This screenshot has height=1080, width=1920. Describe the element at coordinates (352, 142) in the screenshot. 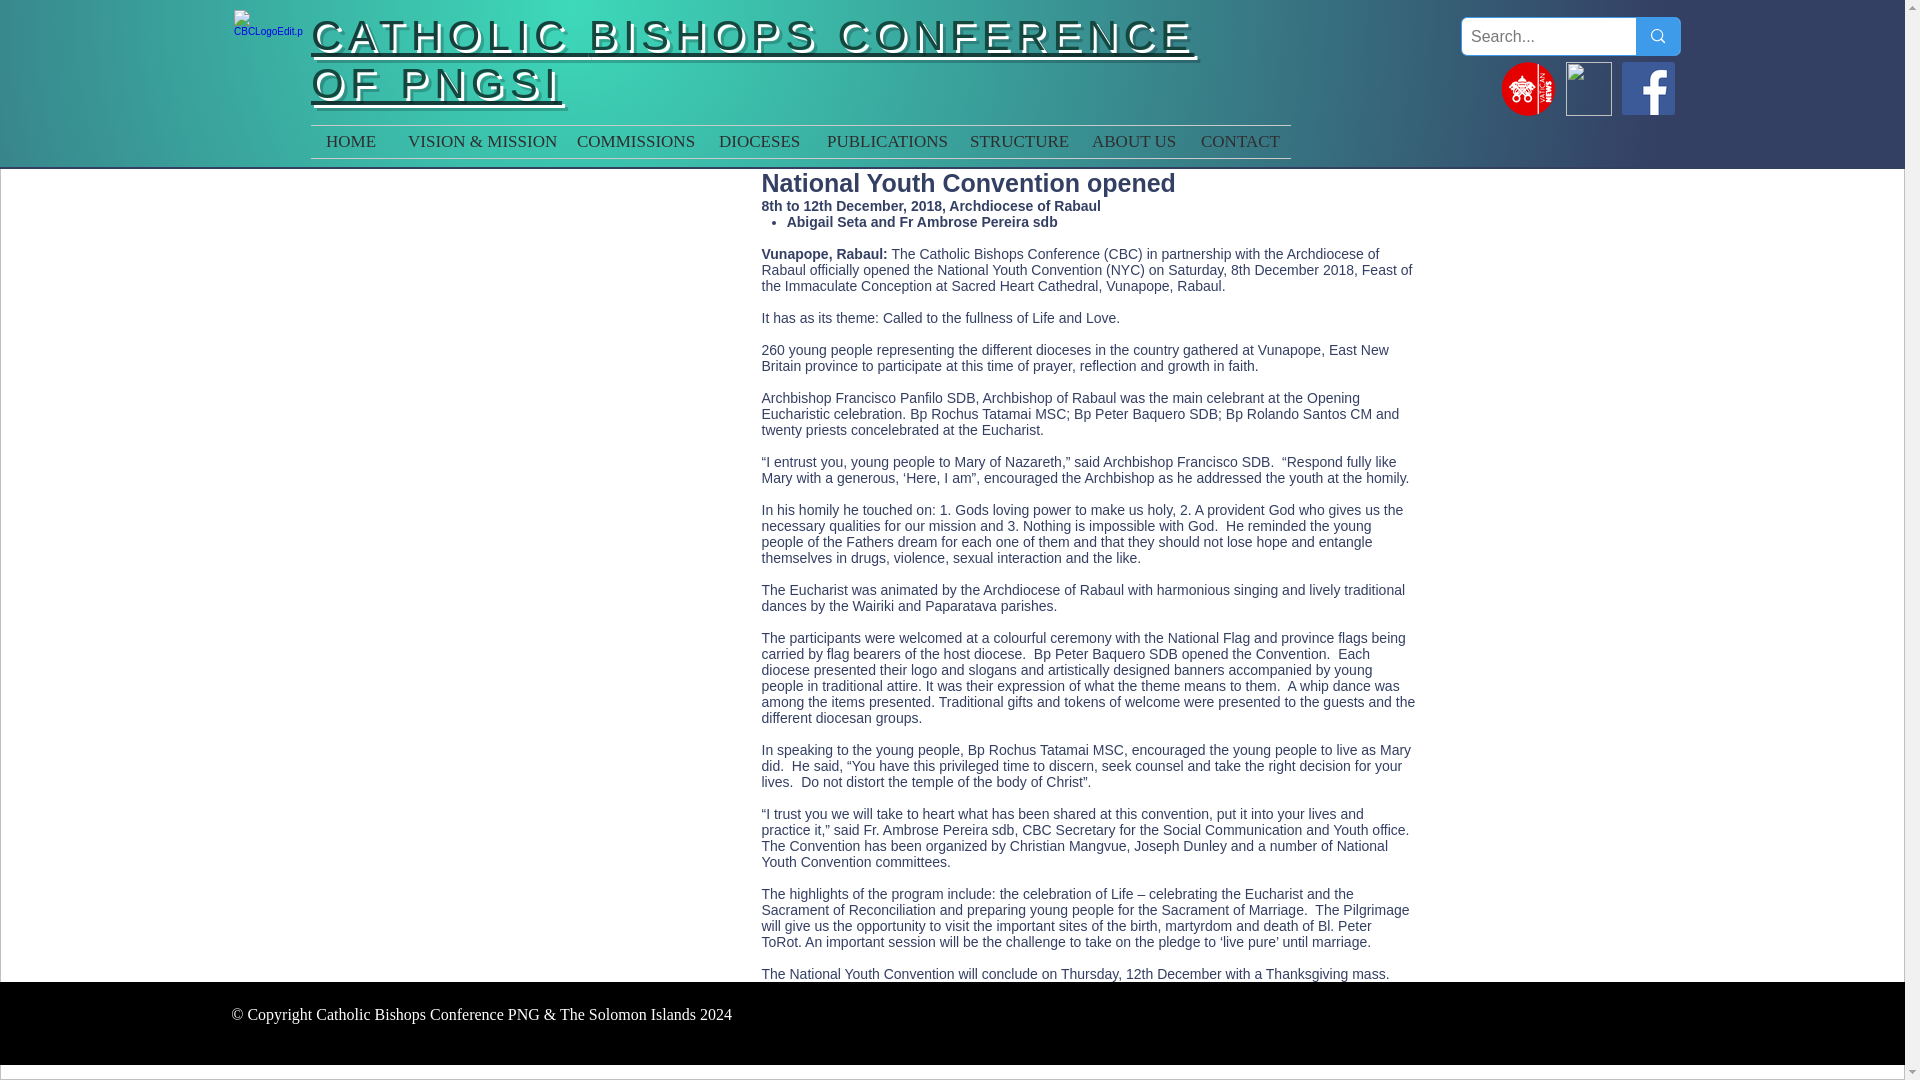

I see `HOME` at that location.